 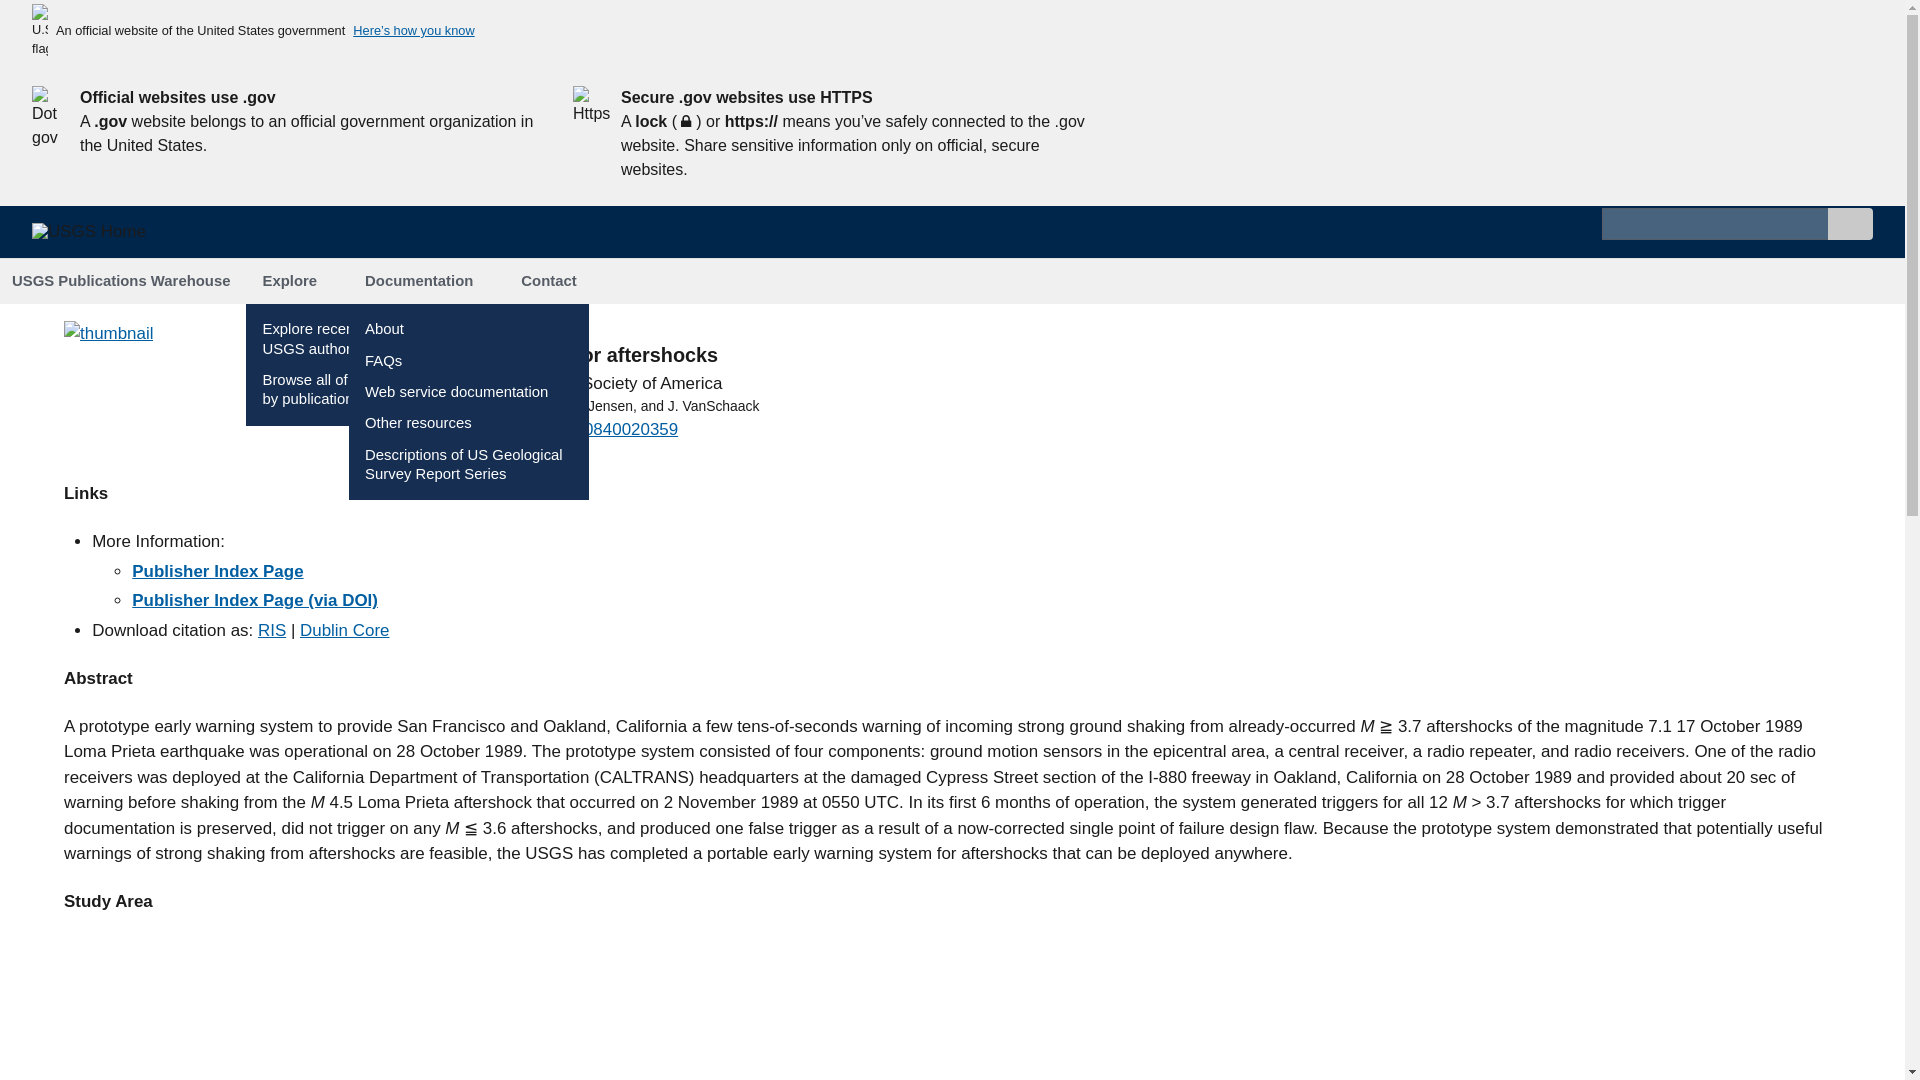 What do you see at coordinates (272, 630) in the screenshot?
I see `RIS` at bounding box center [272, 630].